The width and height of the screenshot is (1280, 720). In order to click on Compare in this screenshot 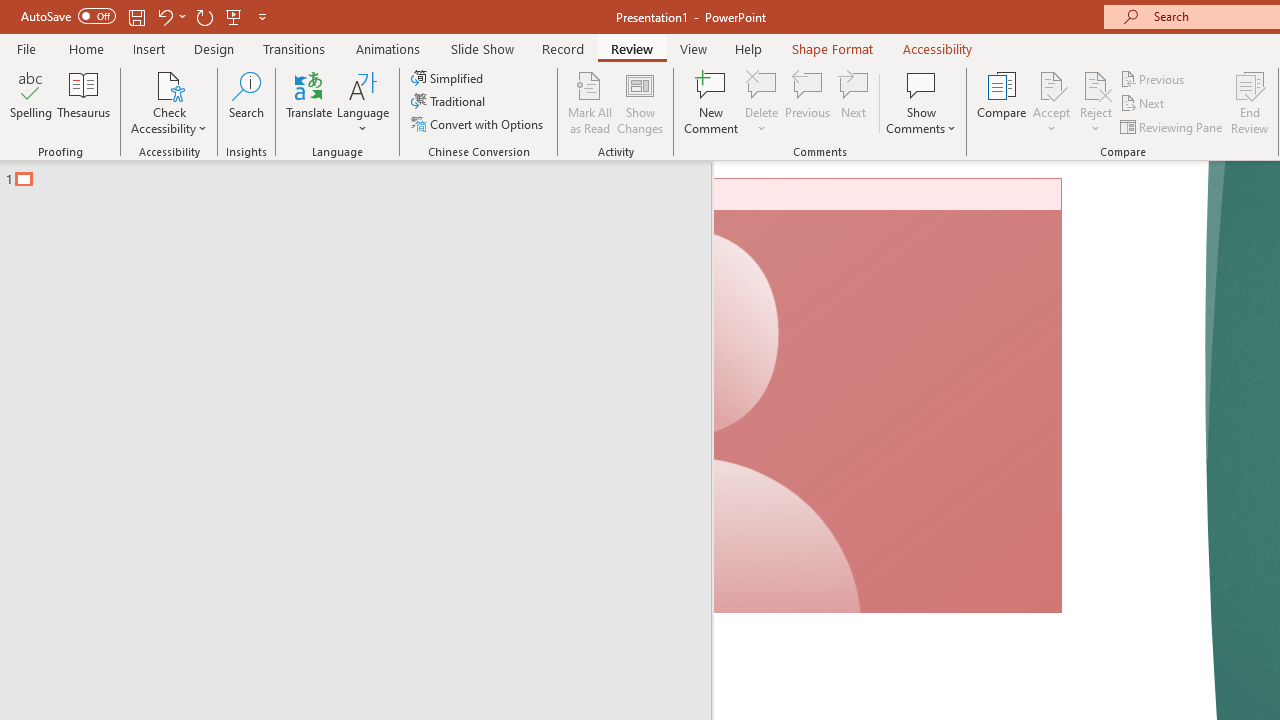, I will do `click(1002, 102)`.